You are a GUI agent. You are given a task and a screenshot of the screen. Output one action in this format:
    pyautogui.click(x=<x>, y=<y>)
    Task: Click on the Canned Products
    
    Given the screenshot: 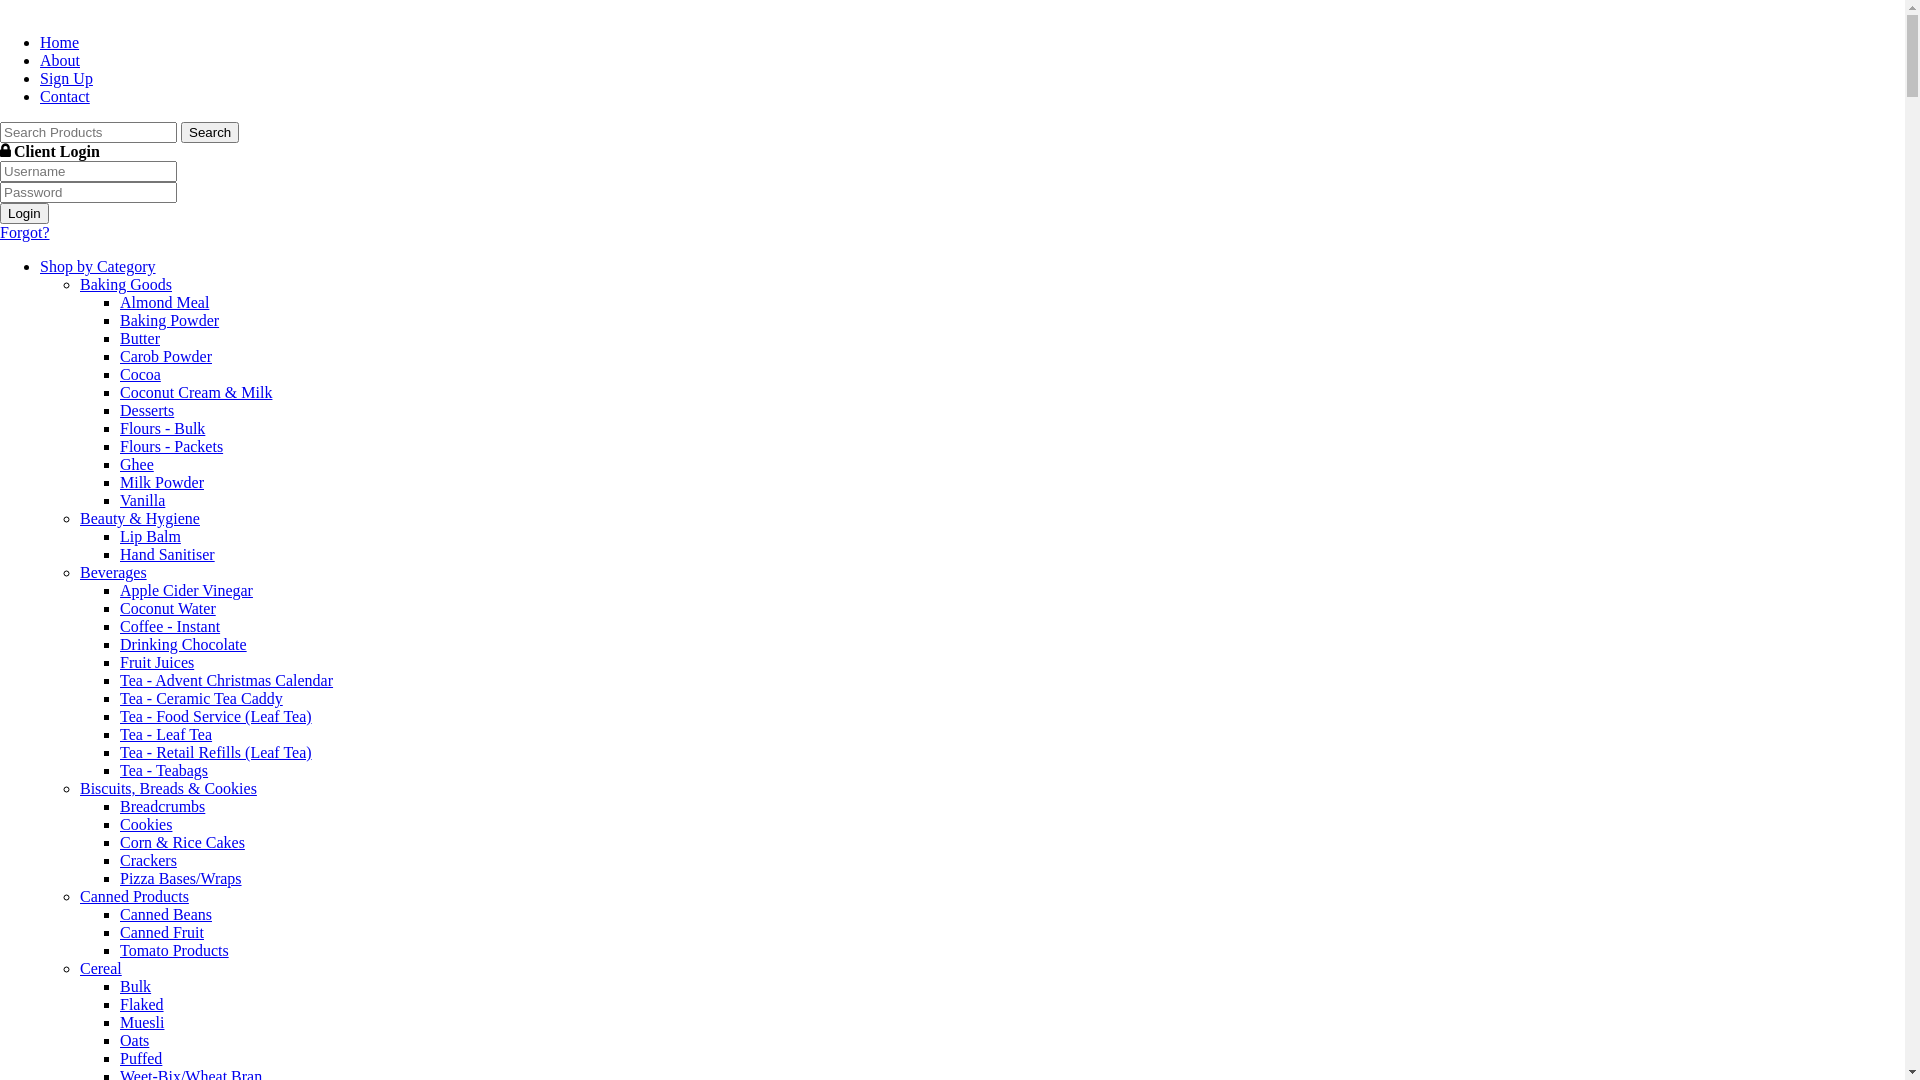 What is the action you would take?
    pyautogui.click(x=134, y=896)
    